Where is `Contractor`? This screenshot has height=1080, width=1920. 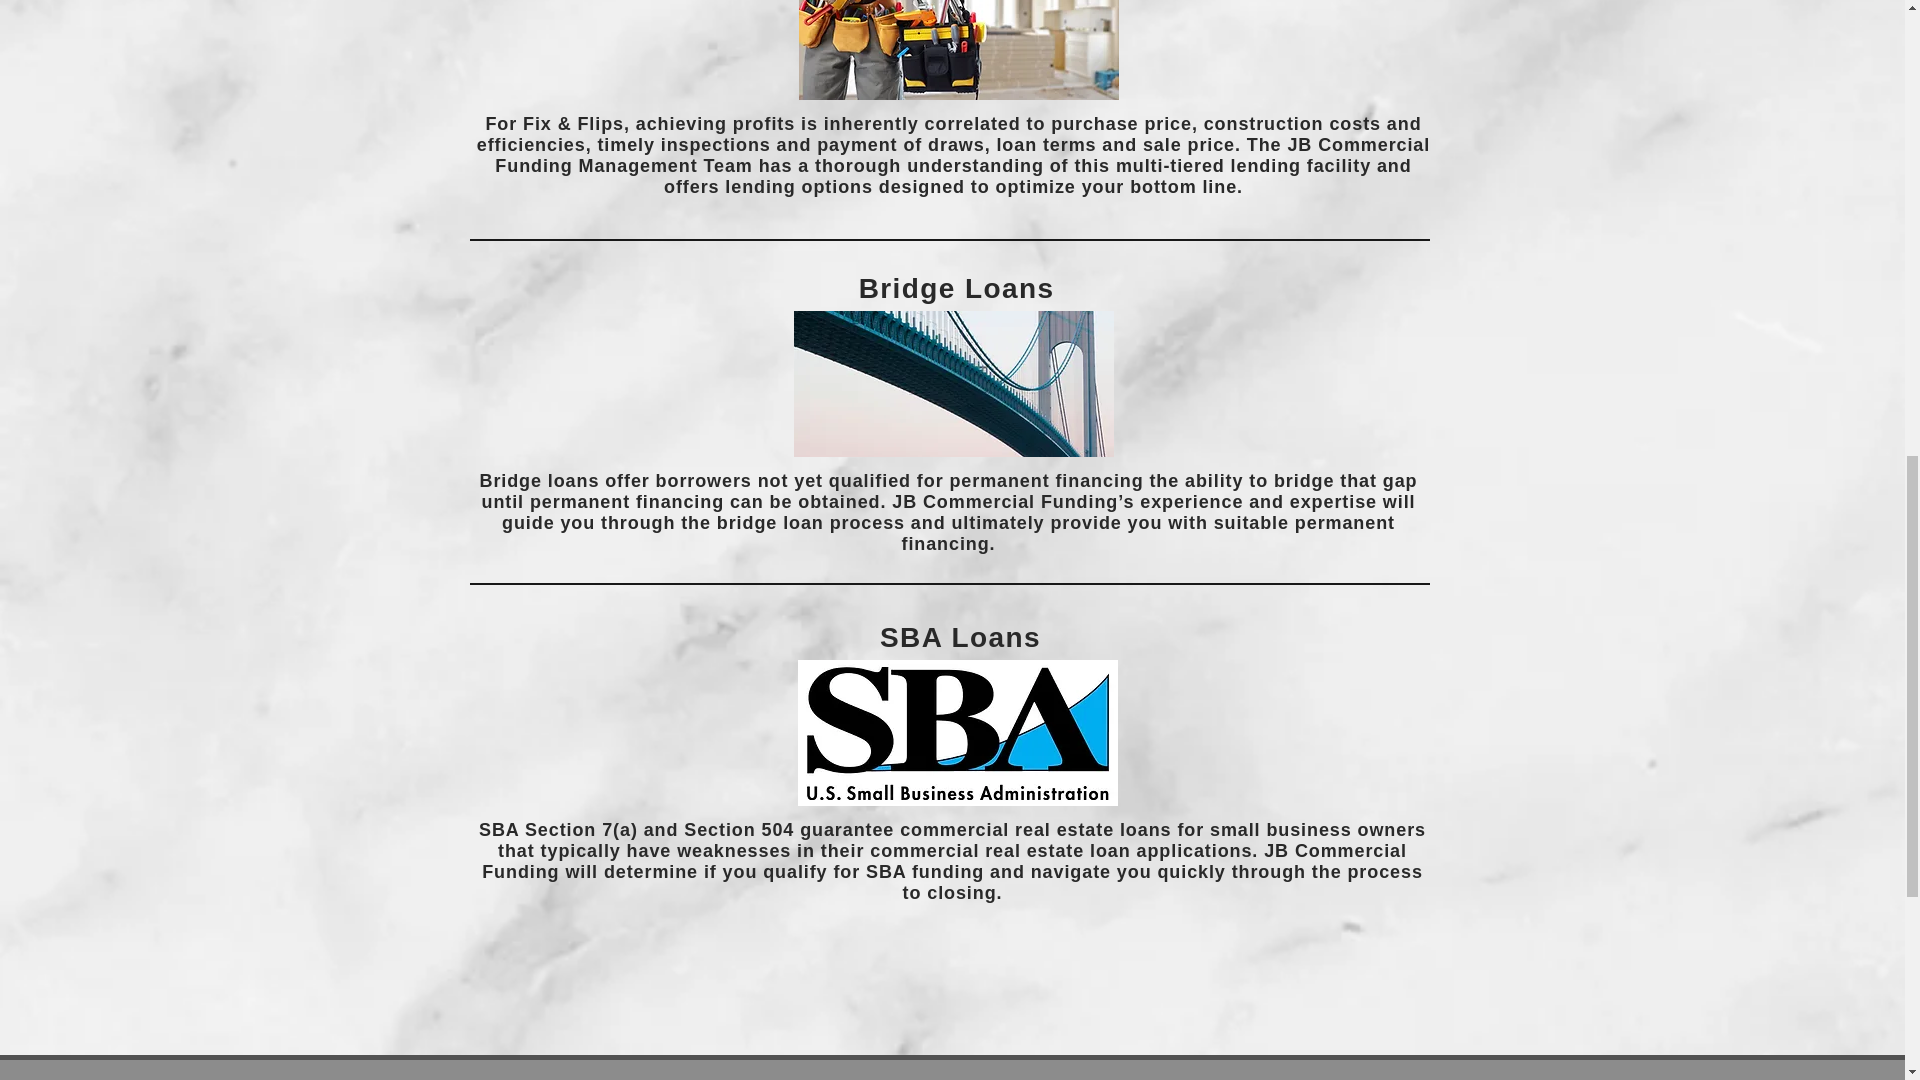 Contractor is located at coordinates (958, 50).